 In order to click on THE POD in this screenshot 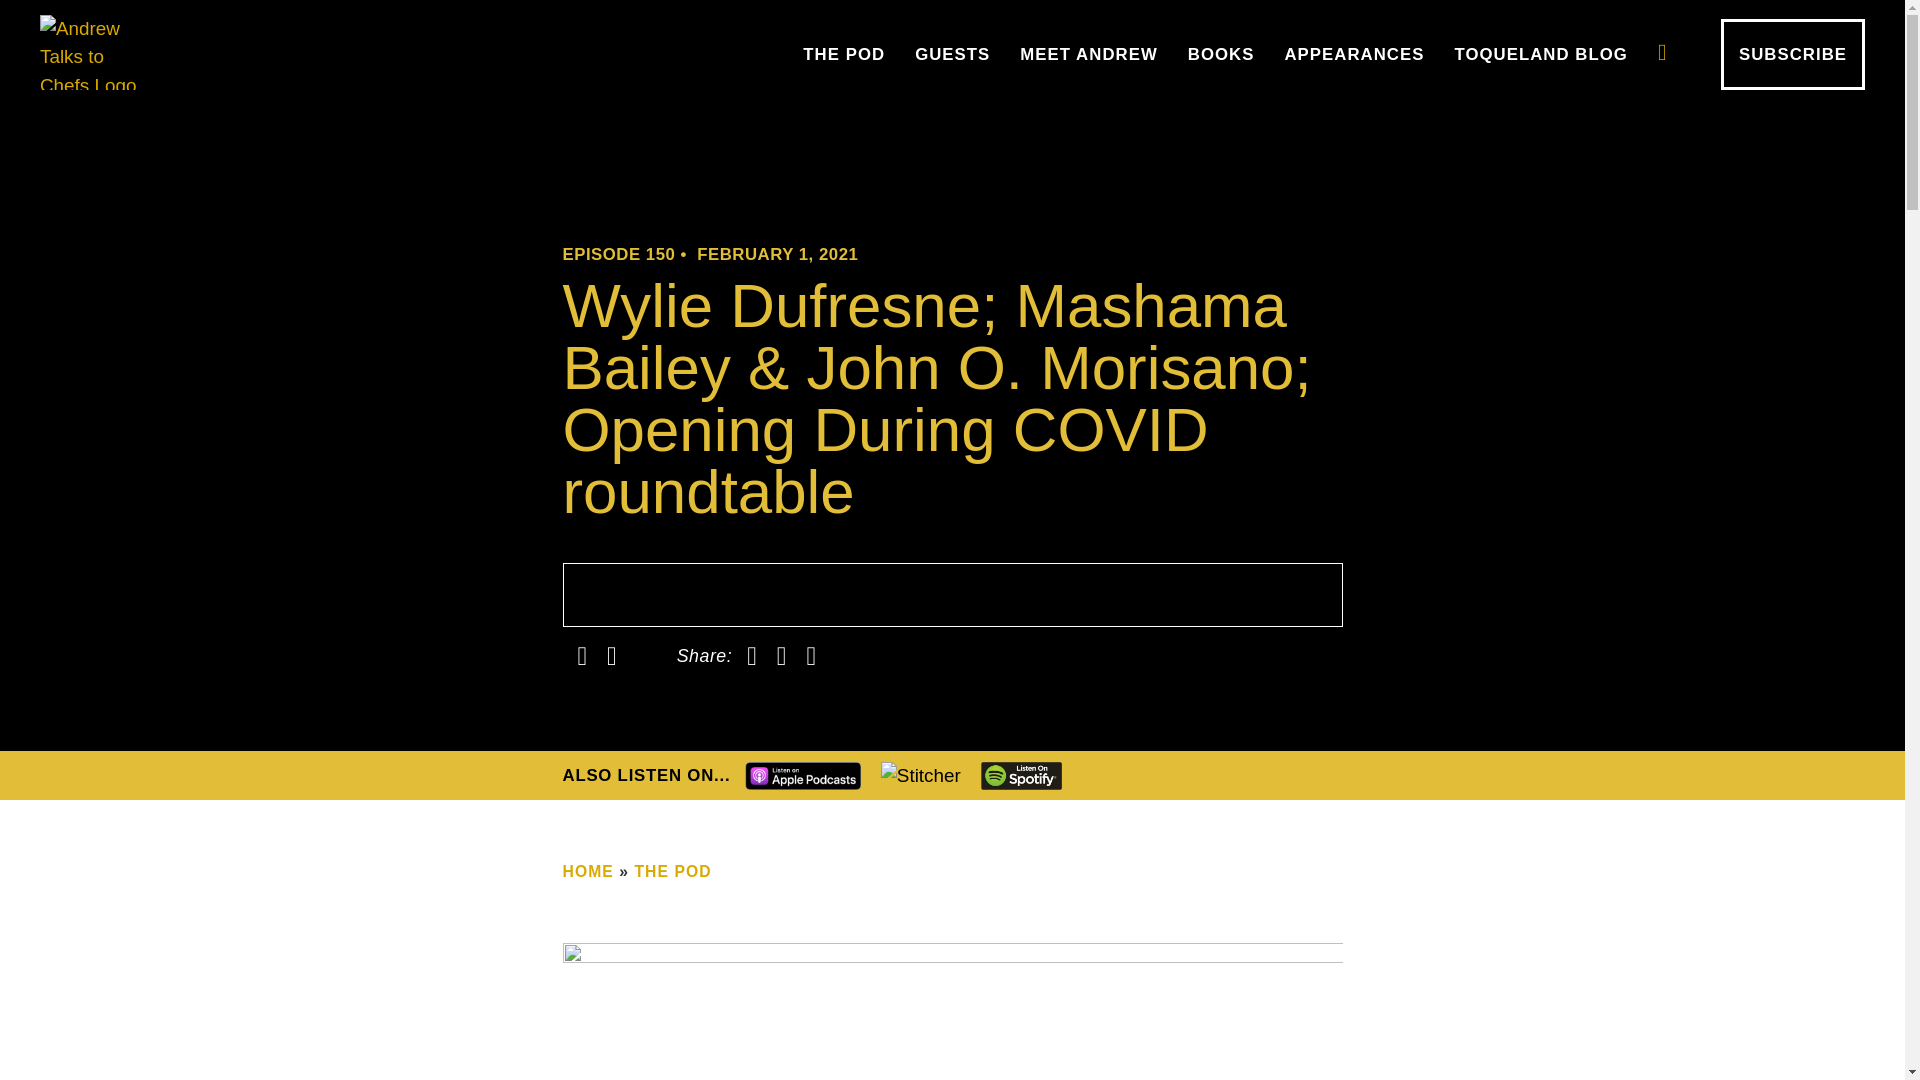, I will do `click(844, 54)`.